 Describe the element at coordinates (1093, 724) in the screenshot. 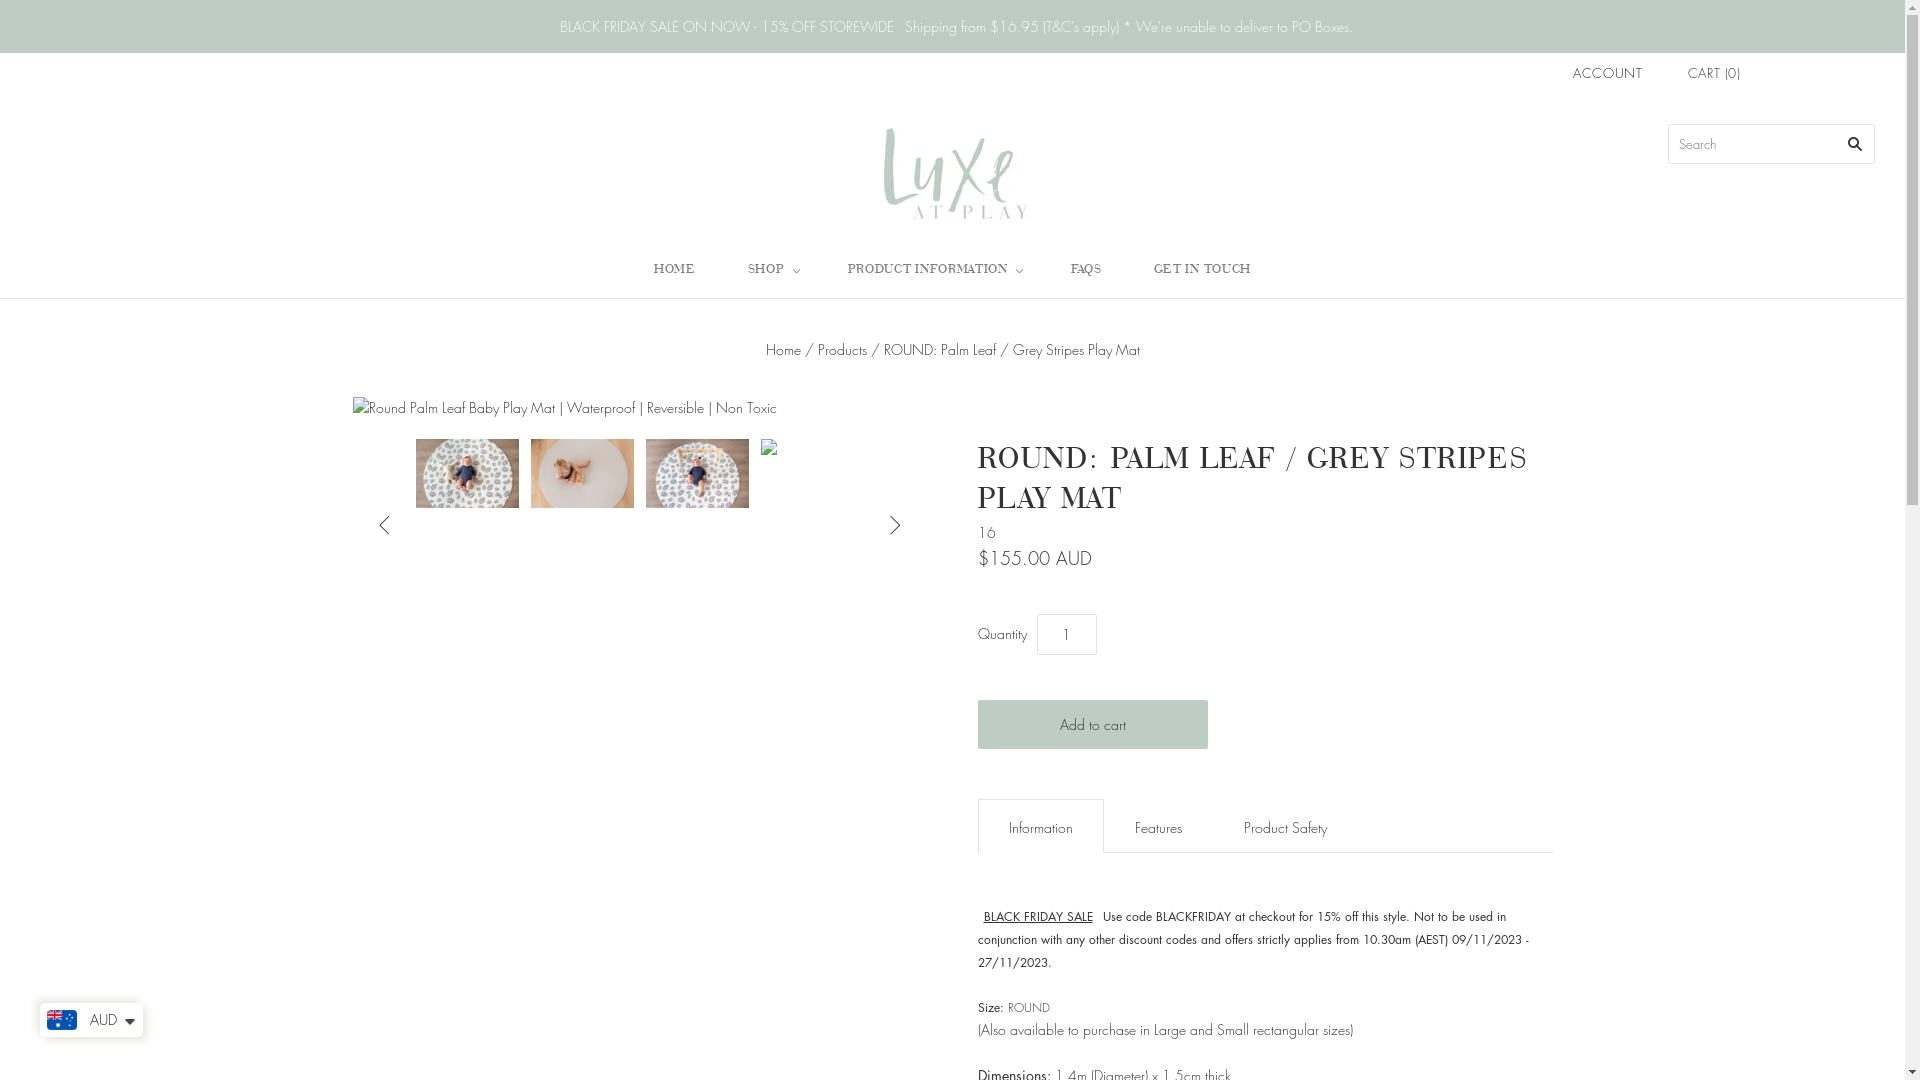

I see `Add to cart` at that location.